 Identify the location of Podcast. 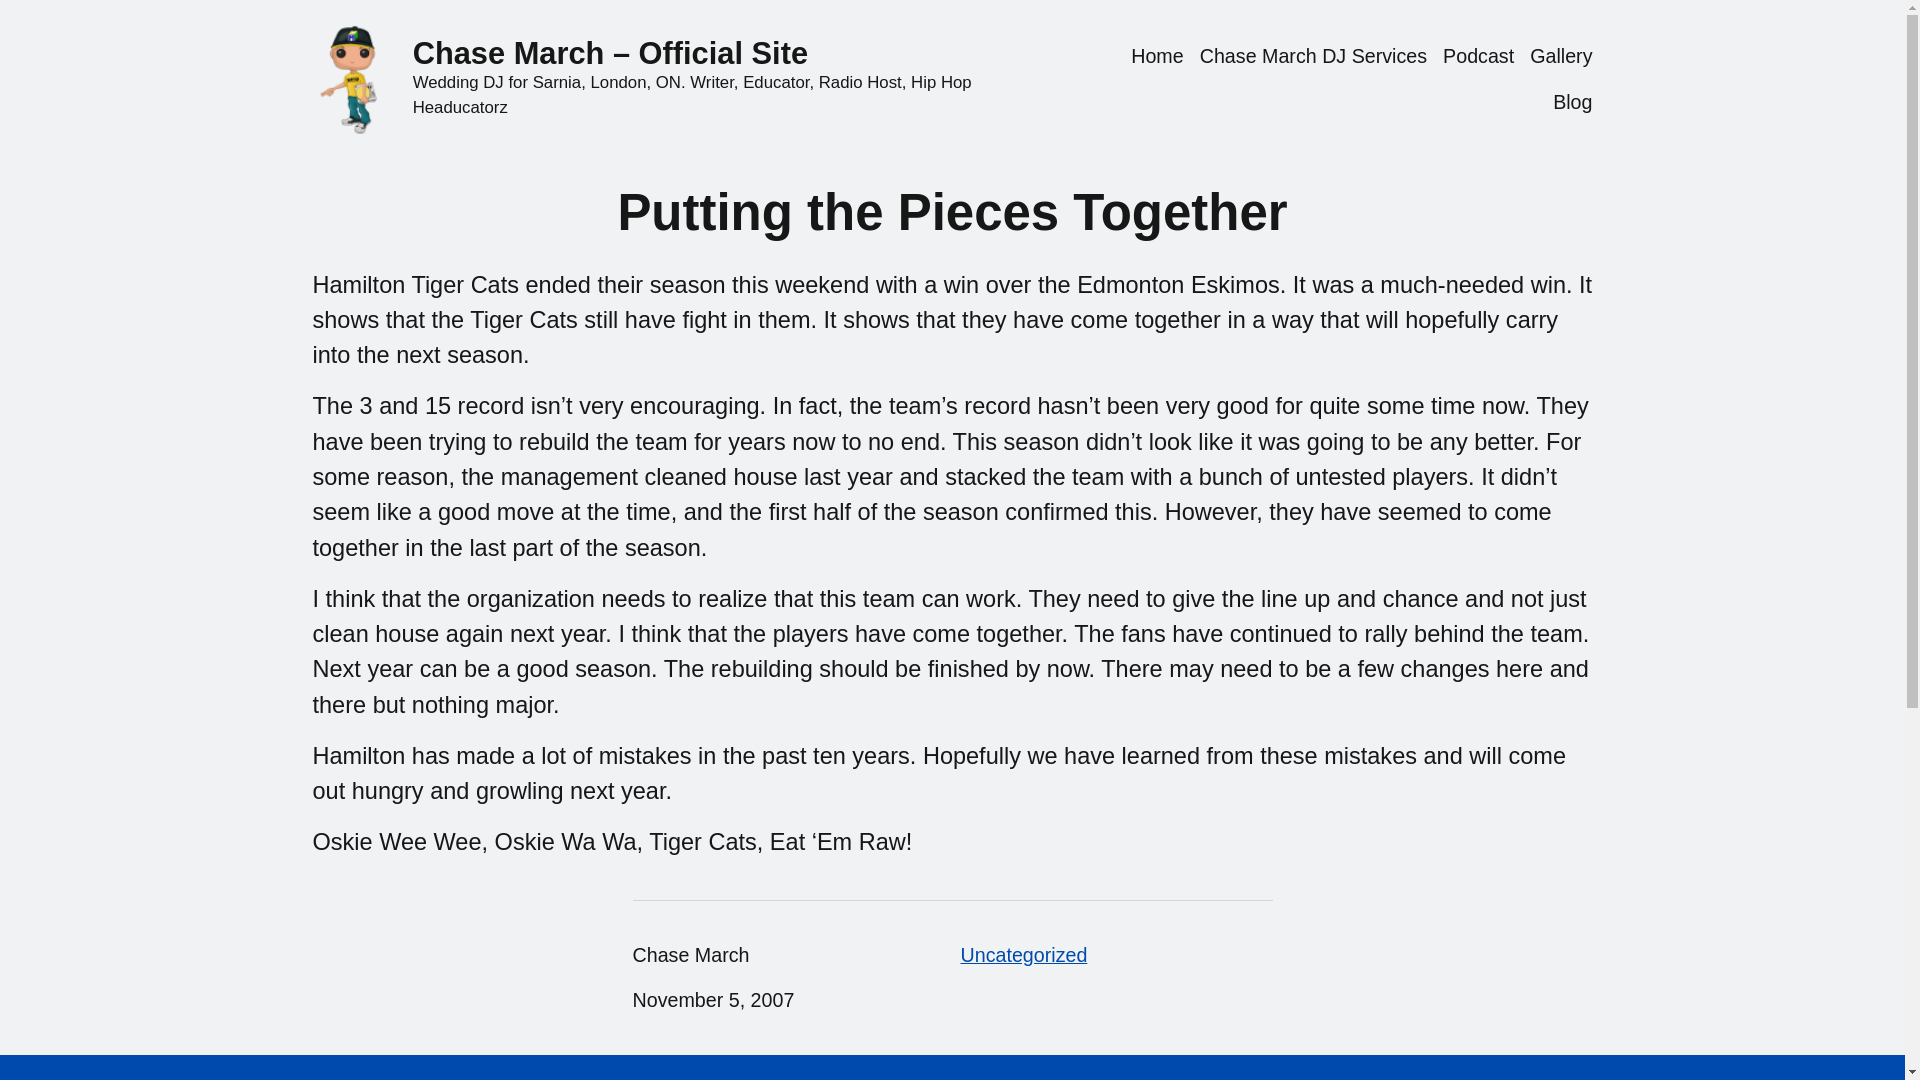
(1478, 57).